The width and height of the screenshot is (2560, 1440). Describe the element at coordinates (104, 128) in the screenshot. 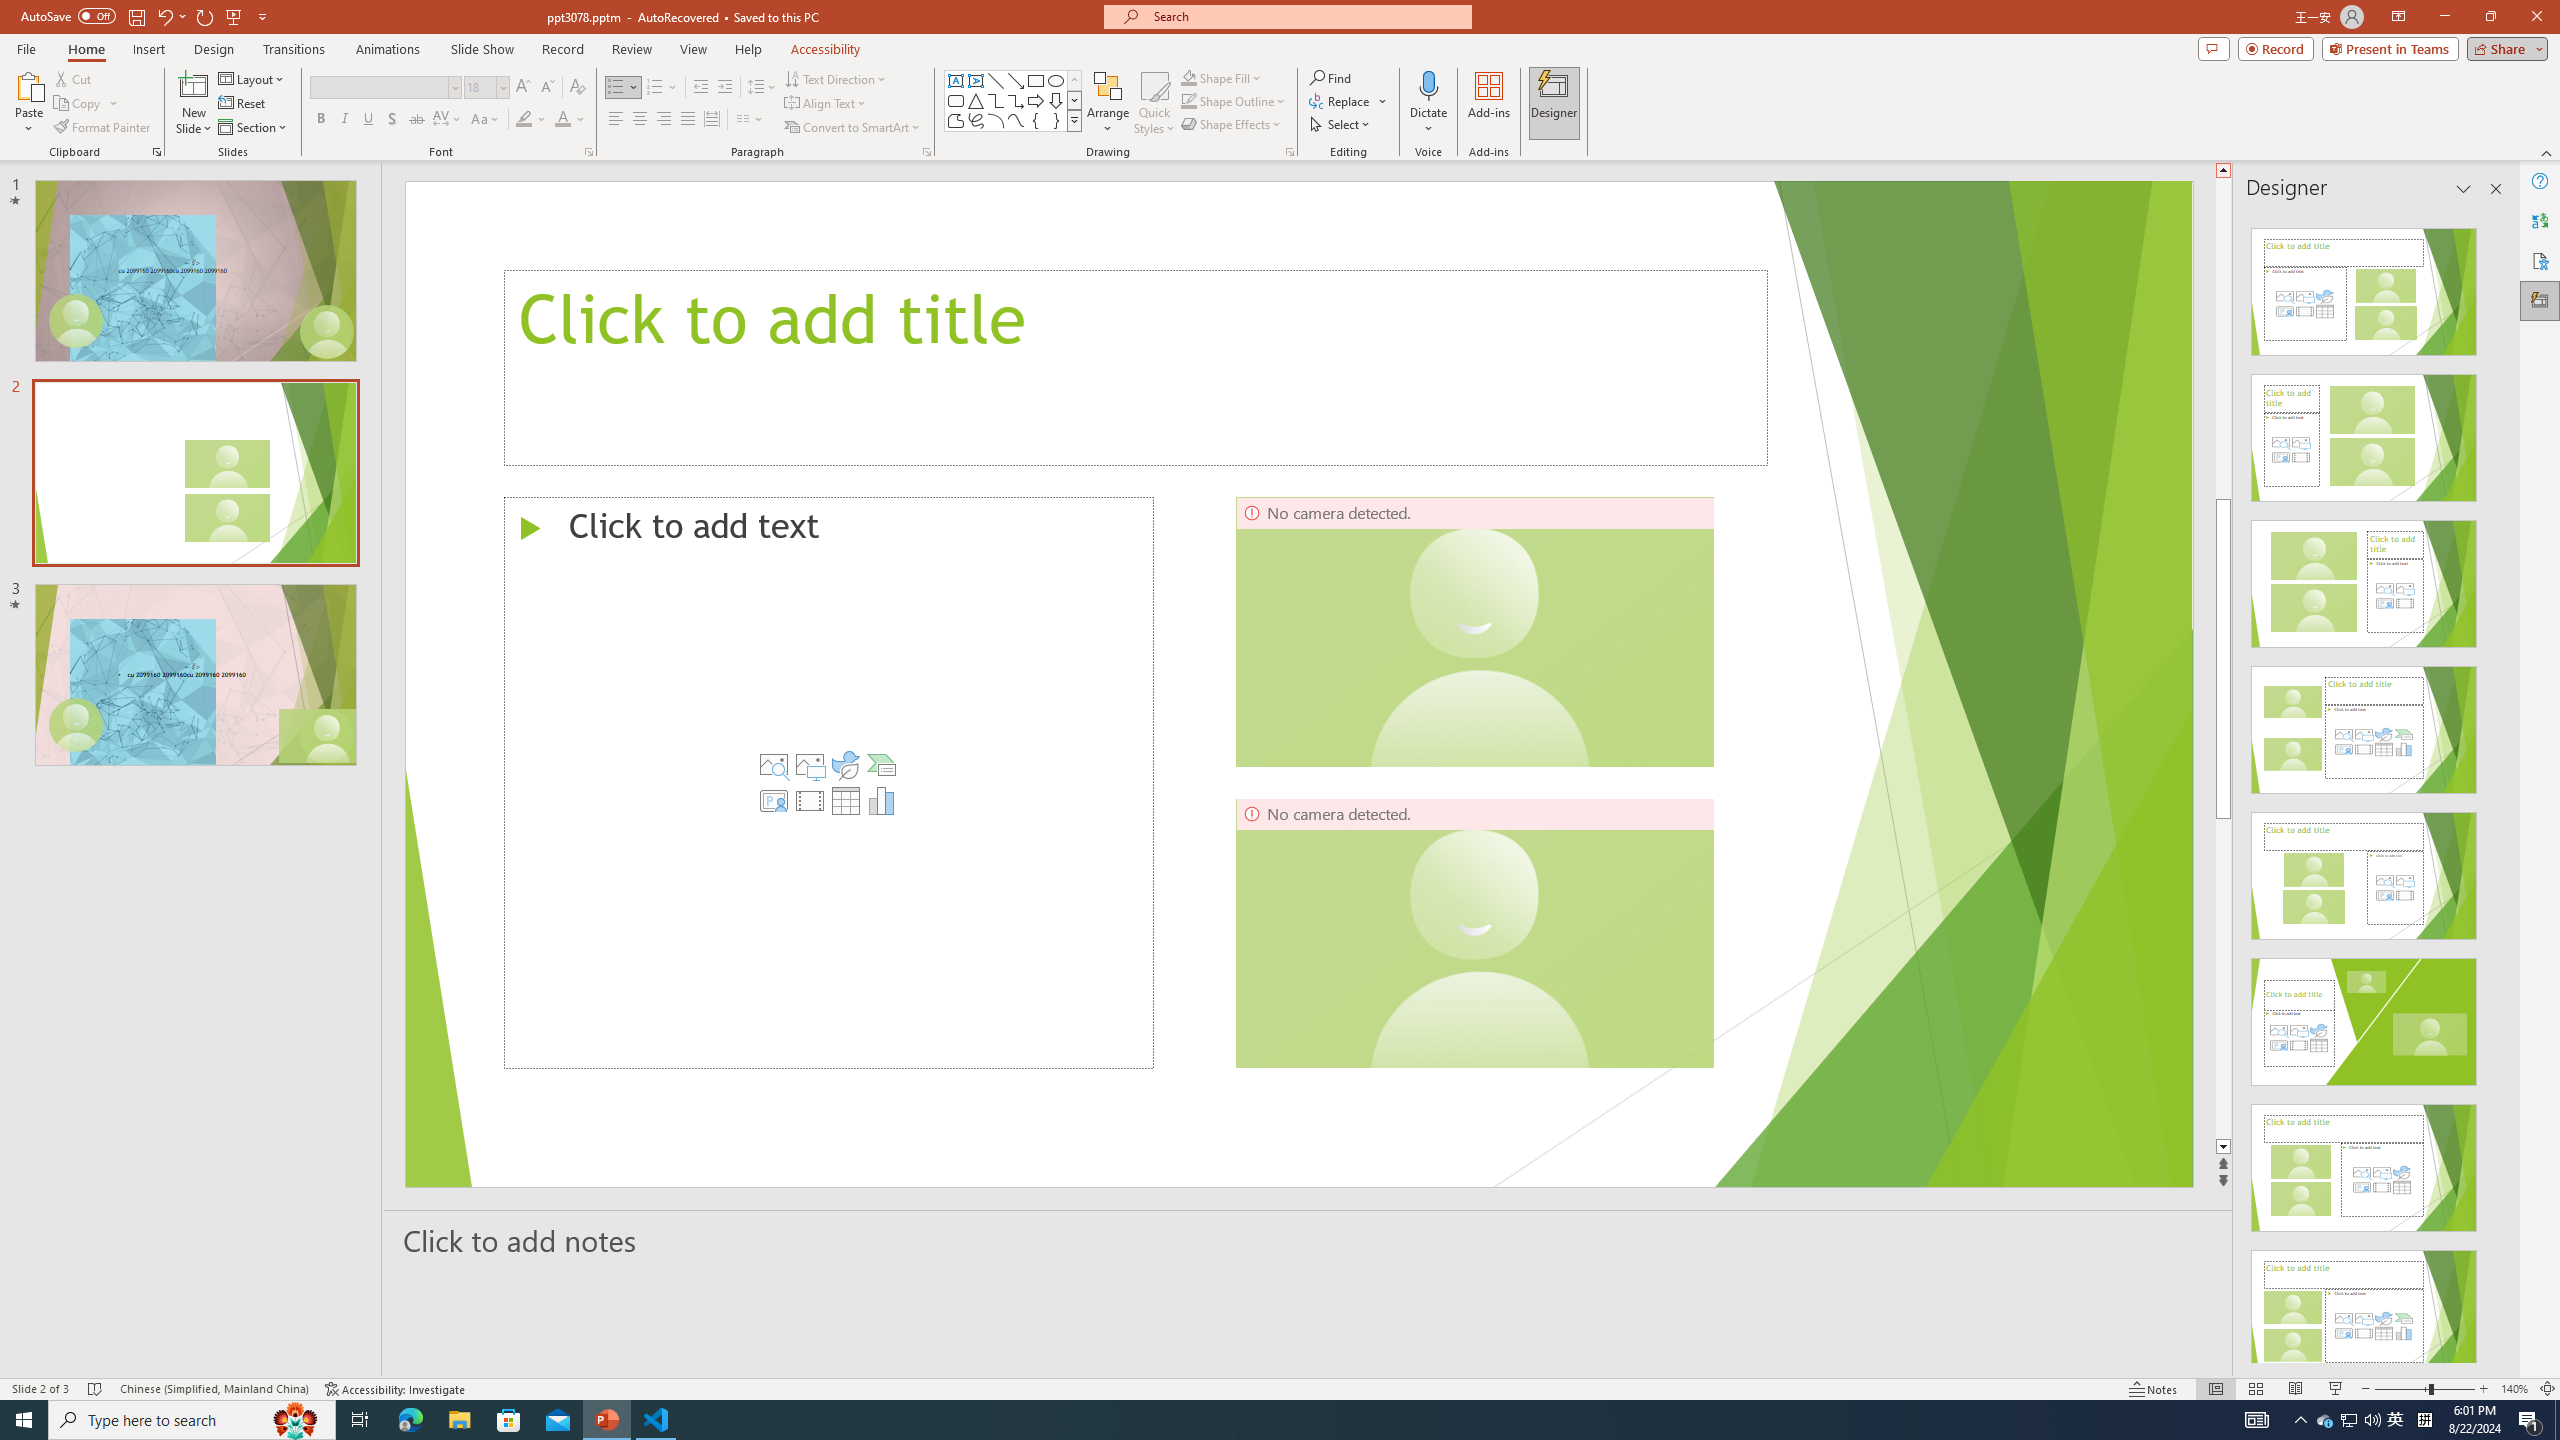

I see `Format Painter` at that location.